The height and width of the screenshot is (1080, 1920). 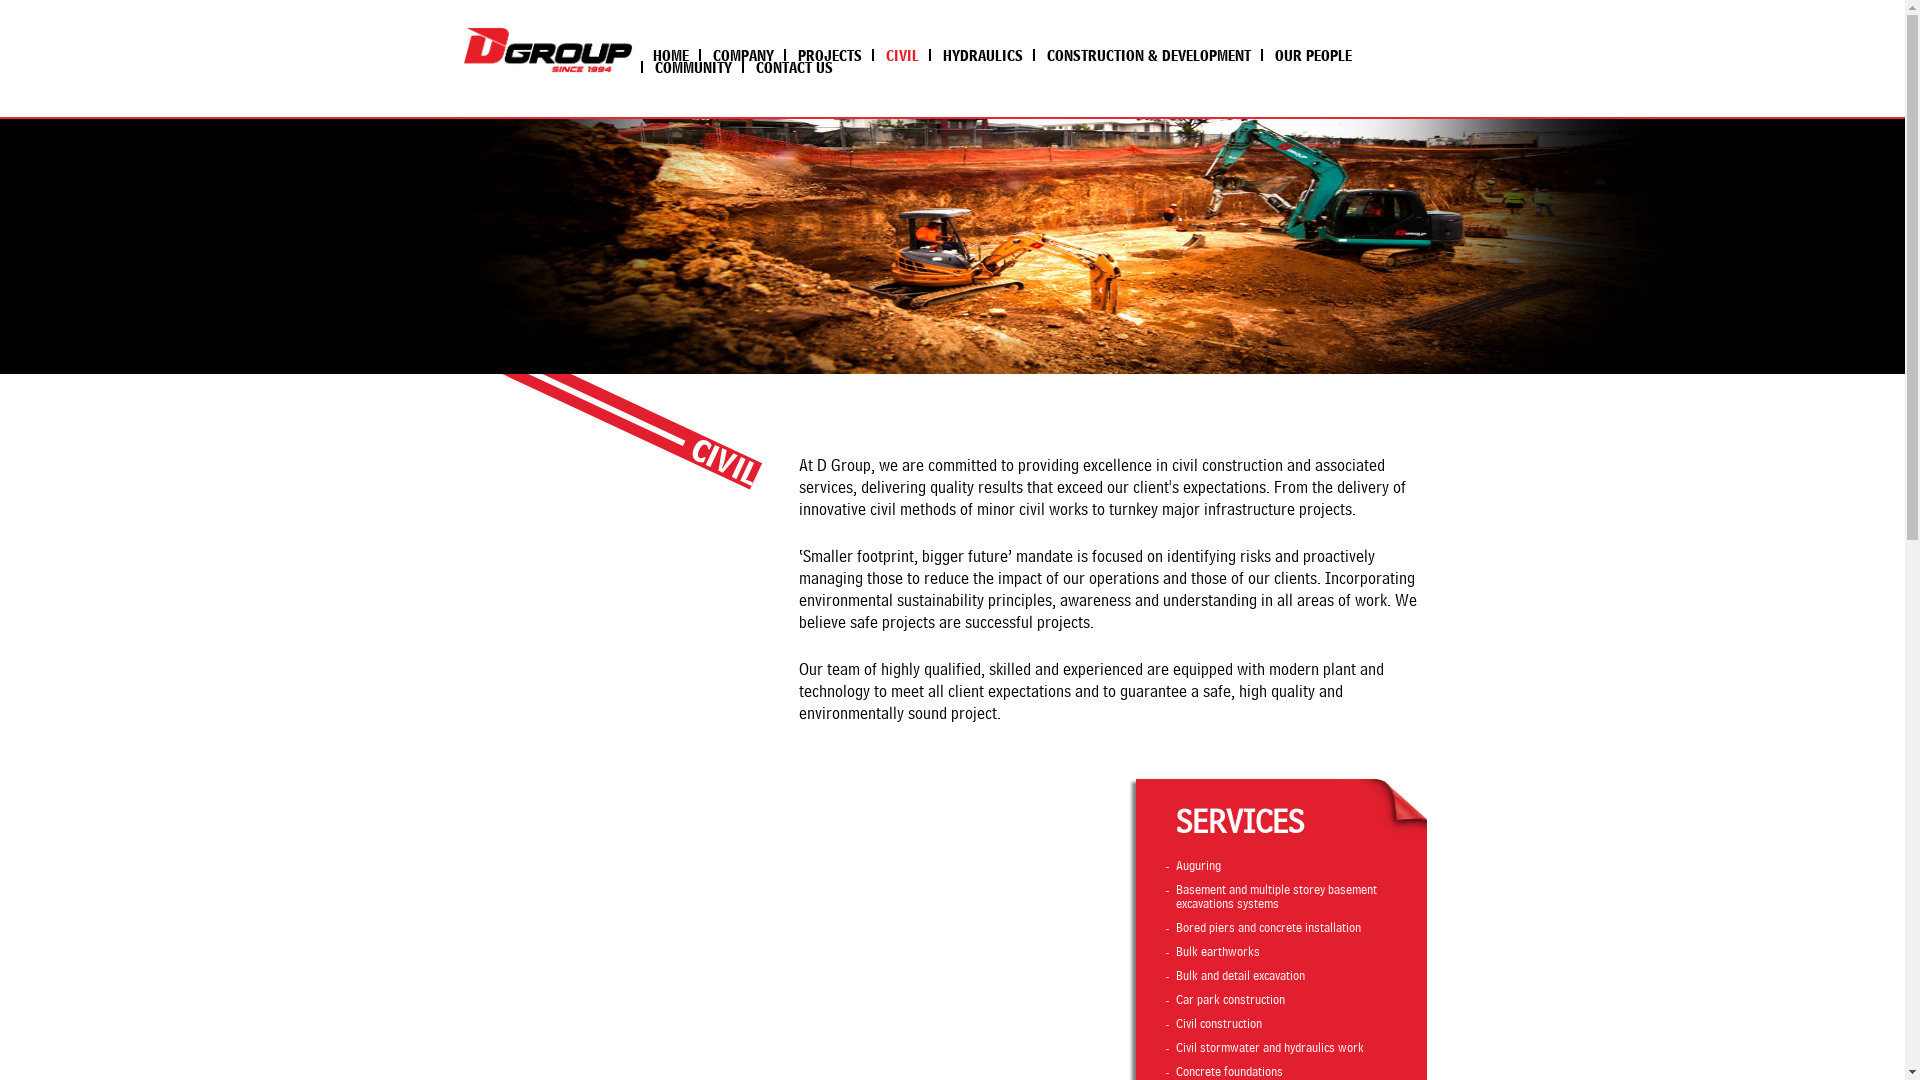 I want to click on COMMUNITY, so click(x=692, y=67).